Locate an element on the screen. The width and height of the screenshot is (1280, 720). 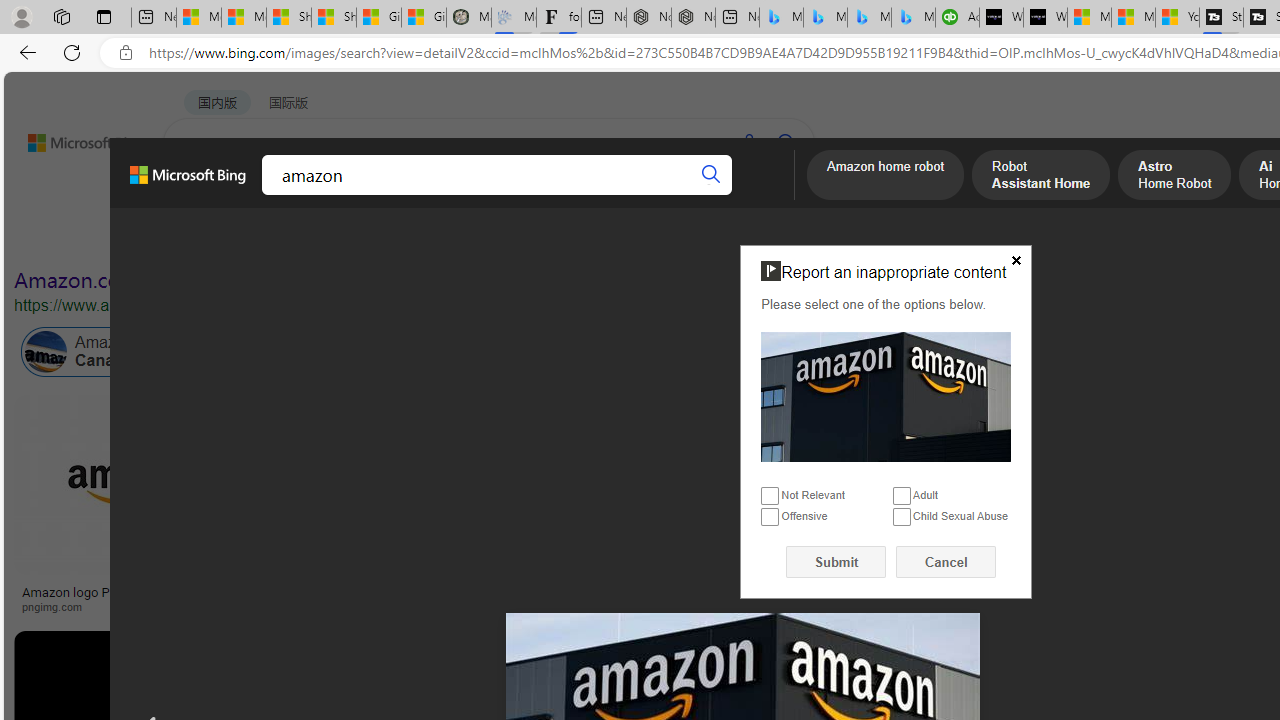
Date is located at coordinates (592, 238).